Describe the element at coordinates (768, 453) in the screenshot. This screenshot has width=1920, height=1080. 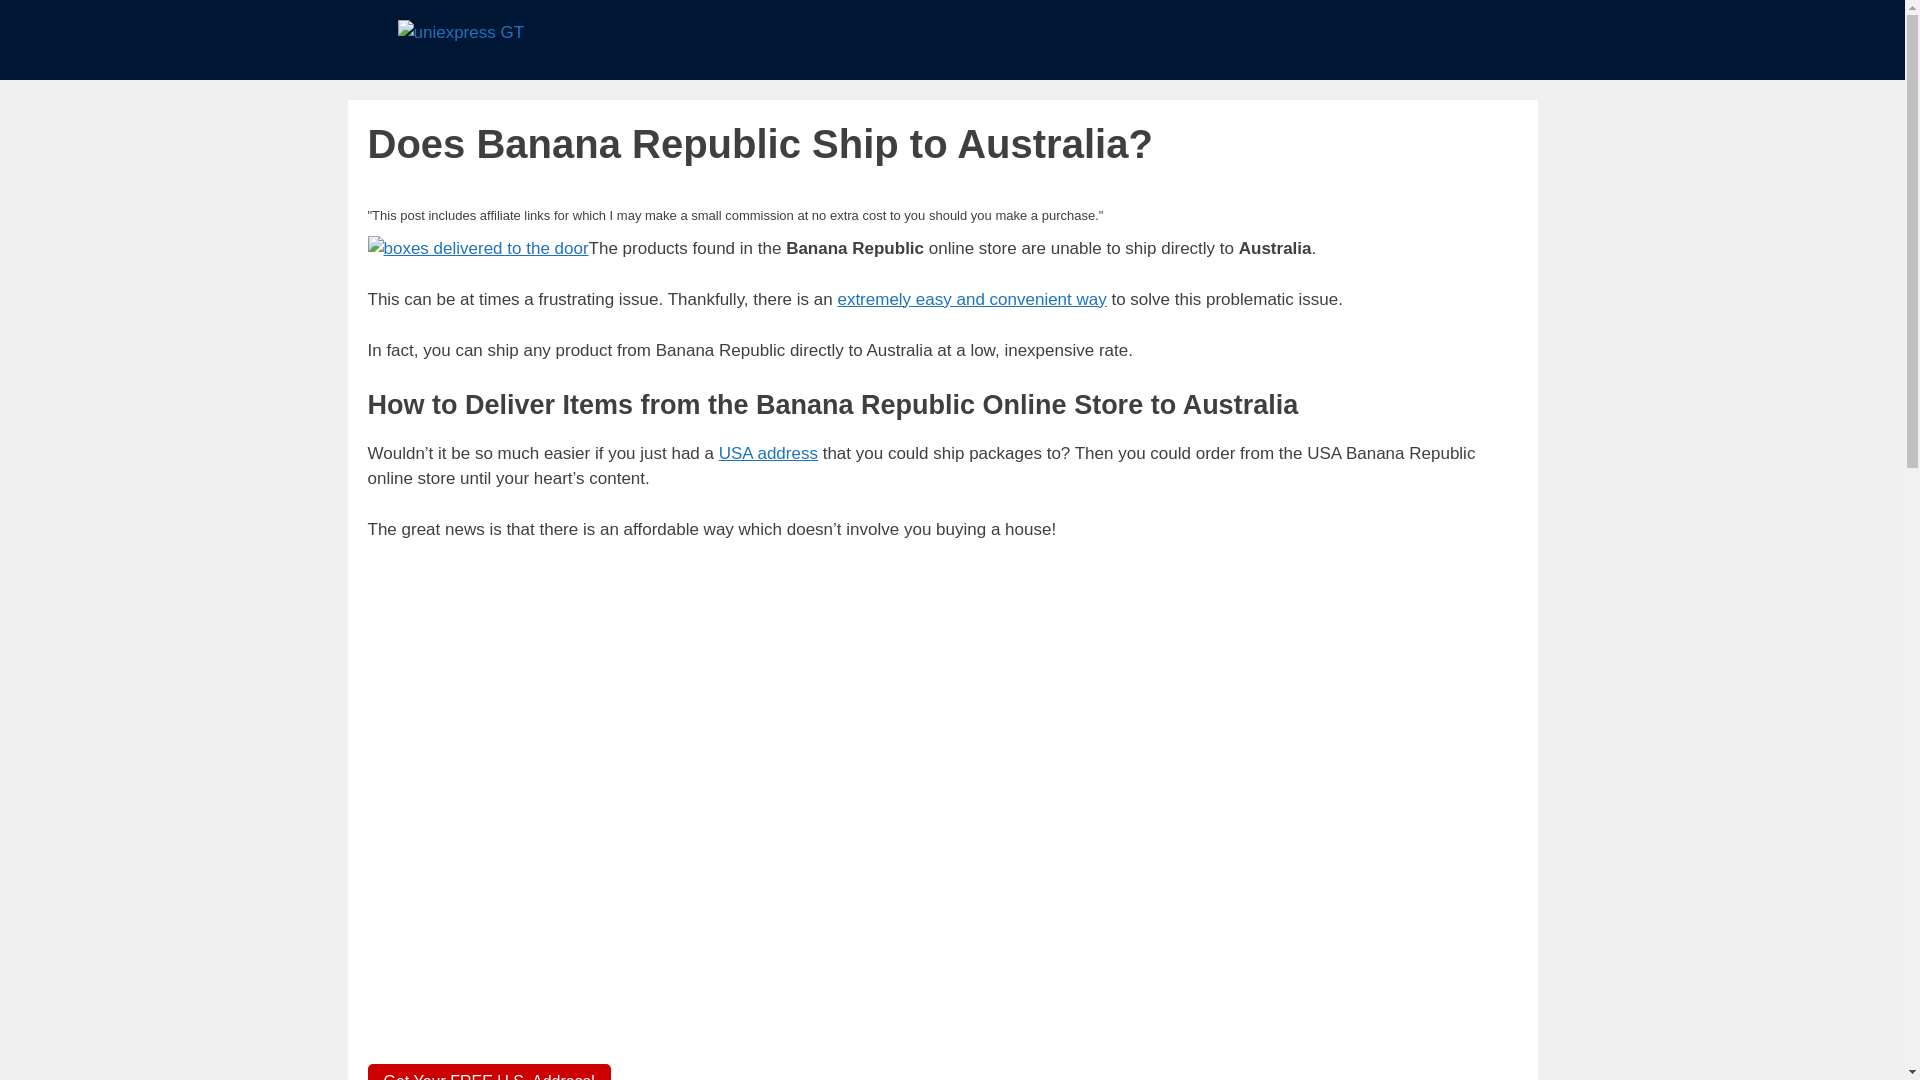
I see `USA address` at that location.